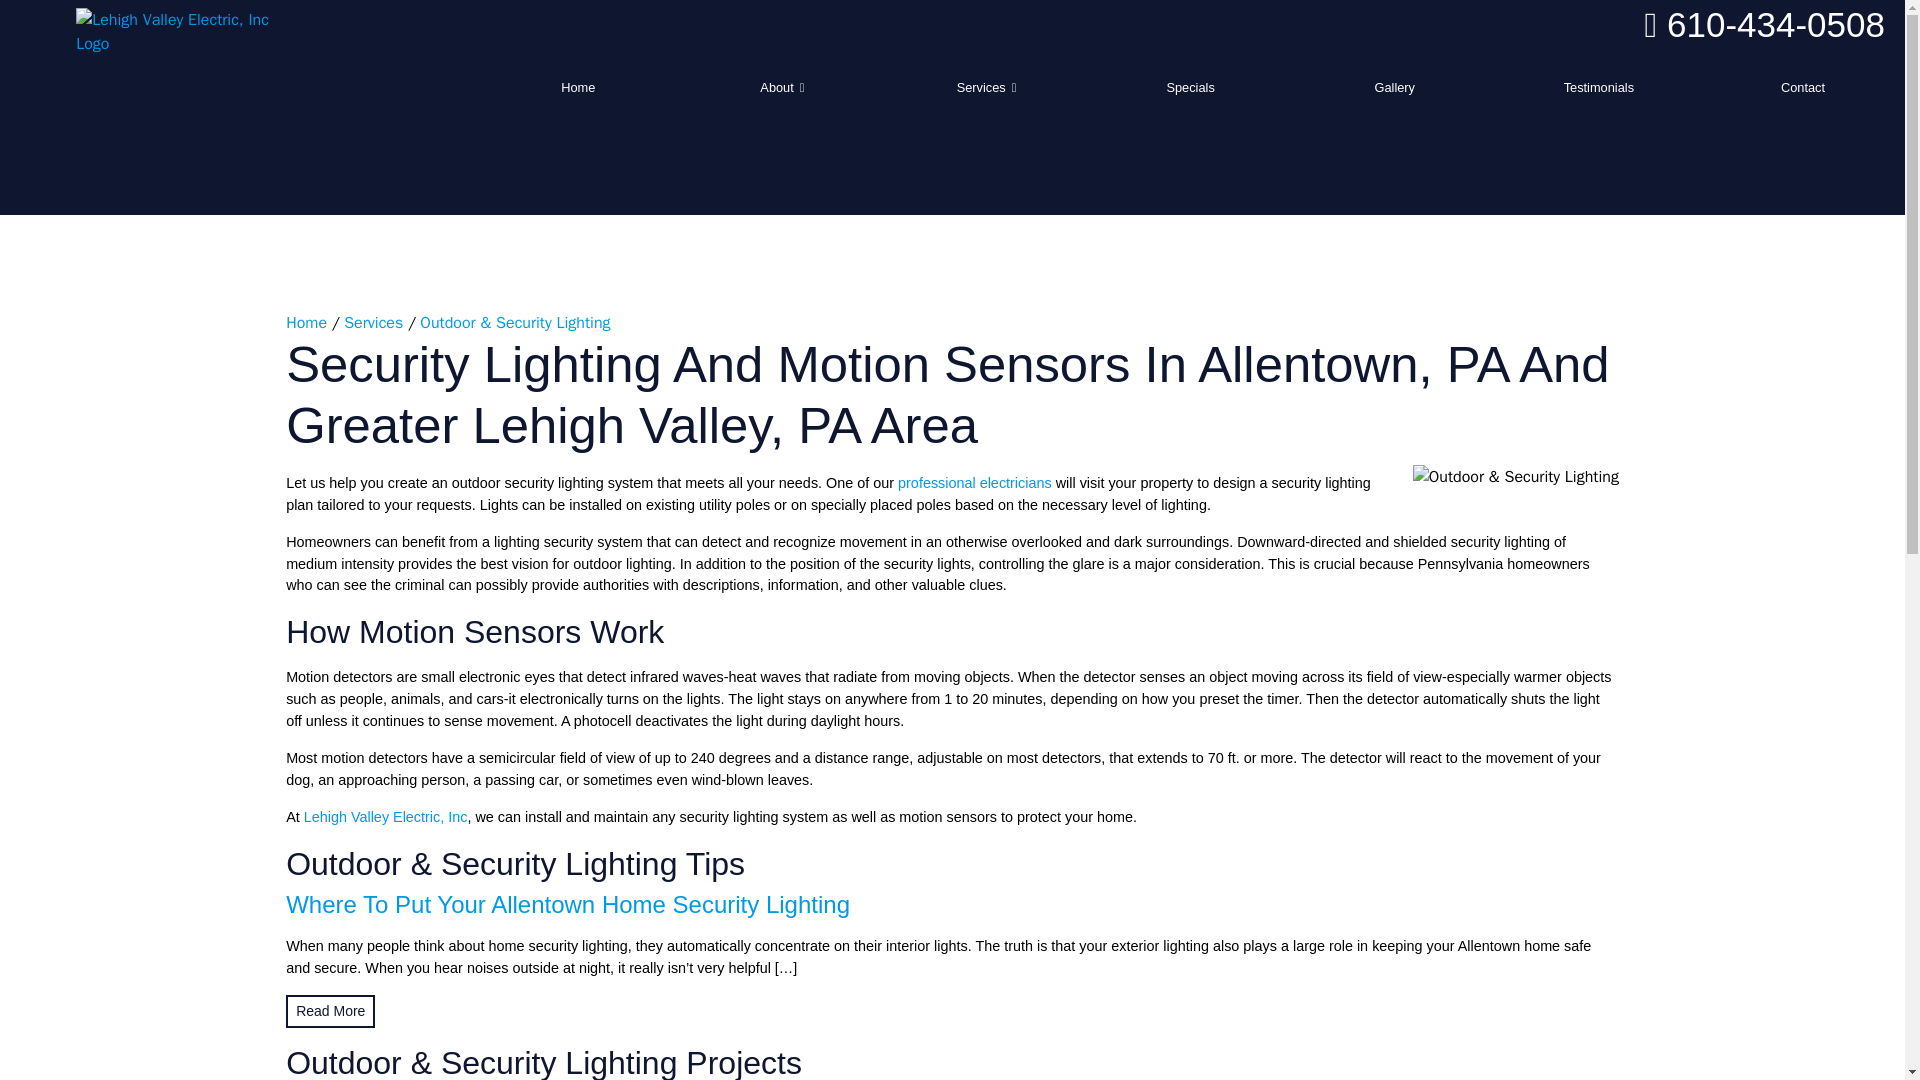 This screenshot has height=1080, width=1920. I want to click on Home, so click(306, 322).